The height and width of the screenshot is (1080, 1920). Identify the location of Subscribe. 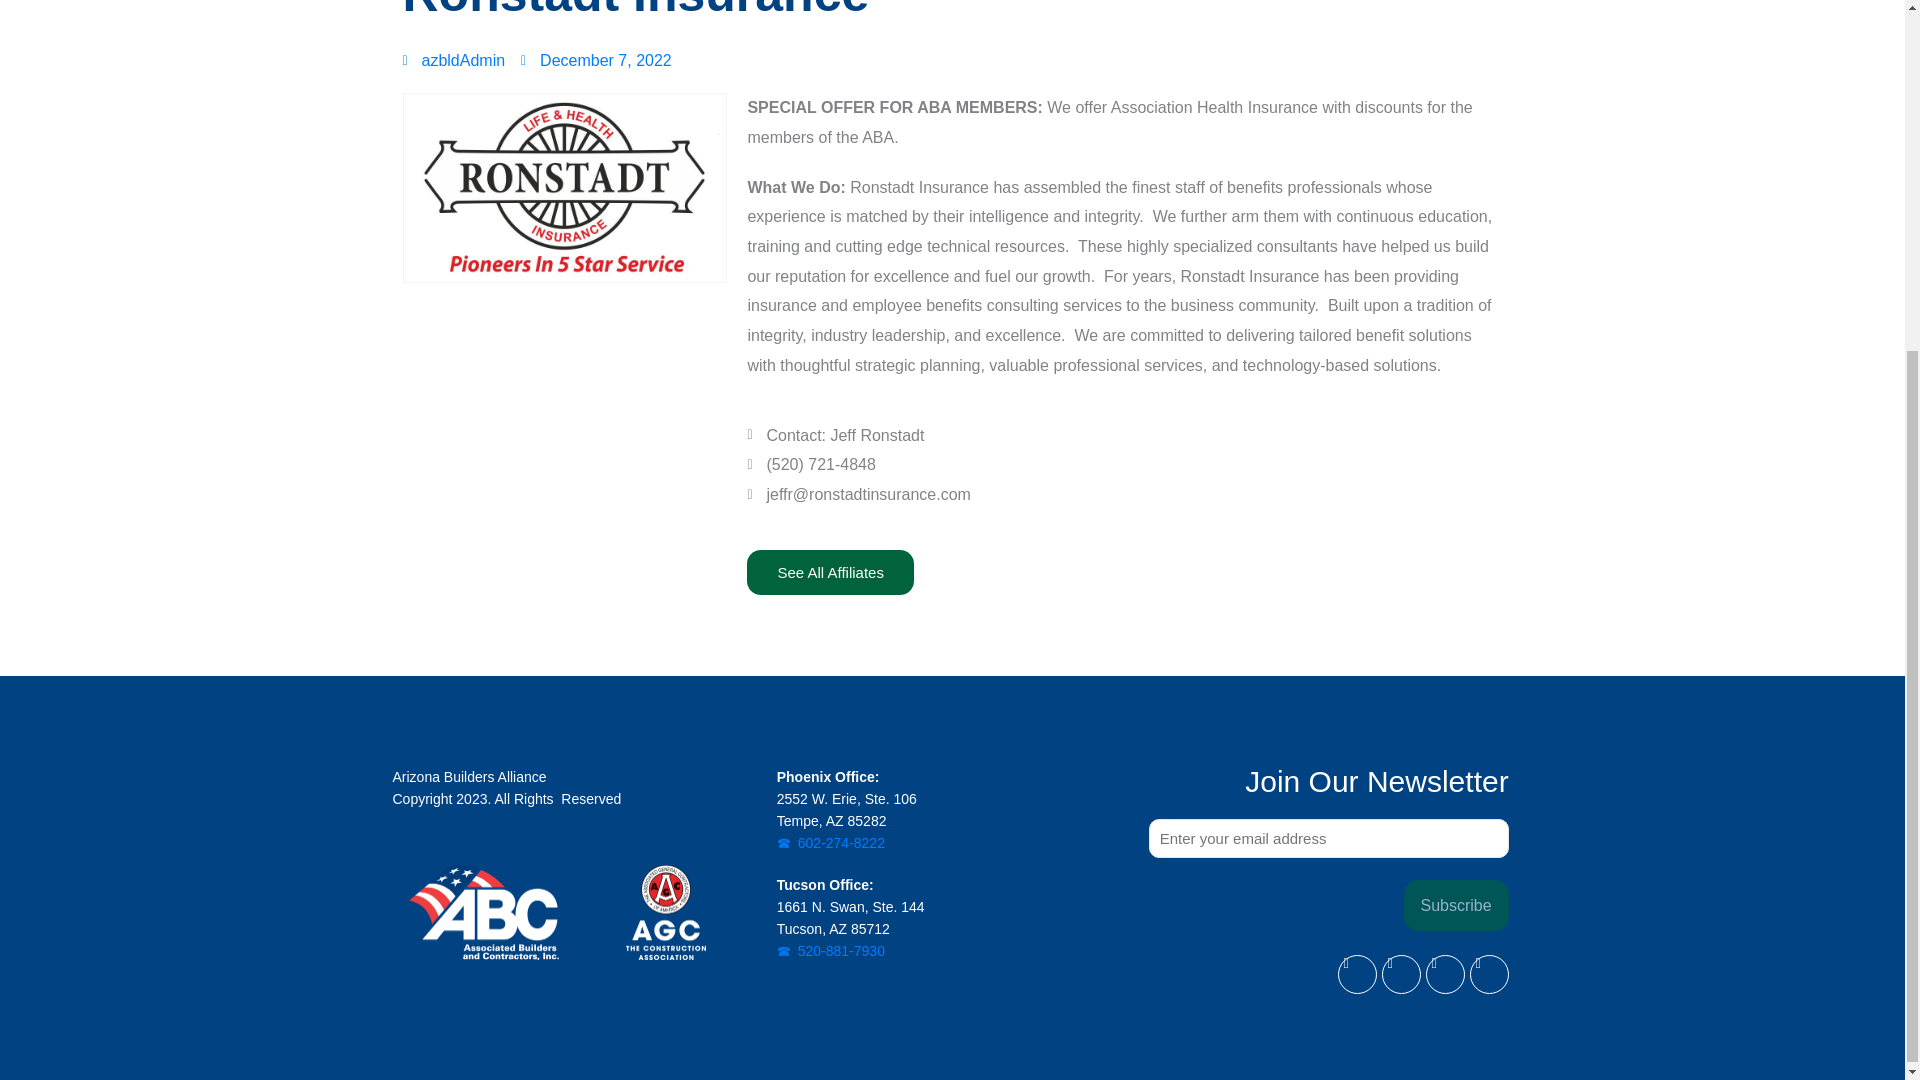
(1456, 905).